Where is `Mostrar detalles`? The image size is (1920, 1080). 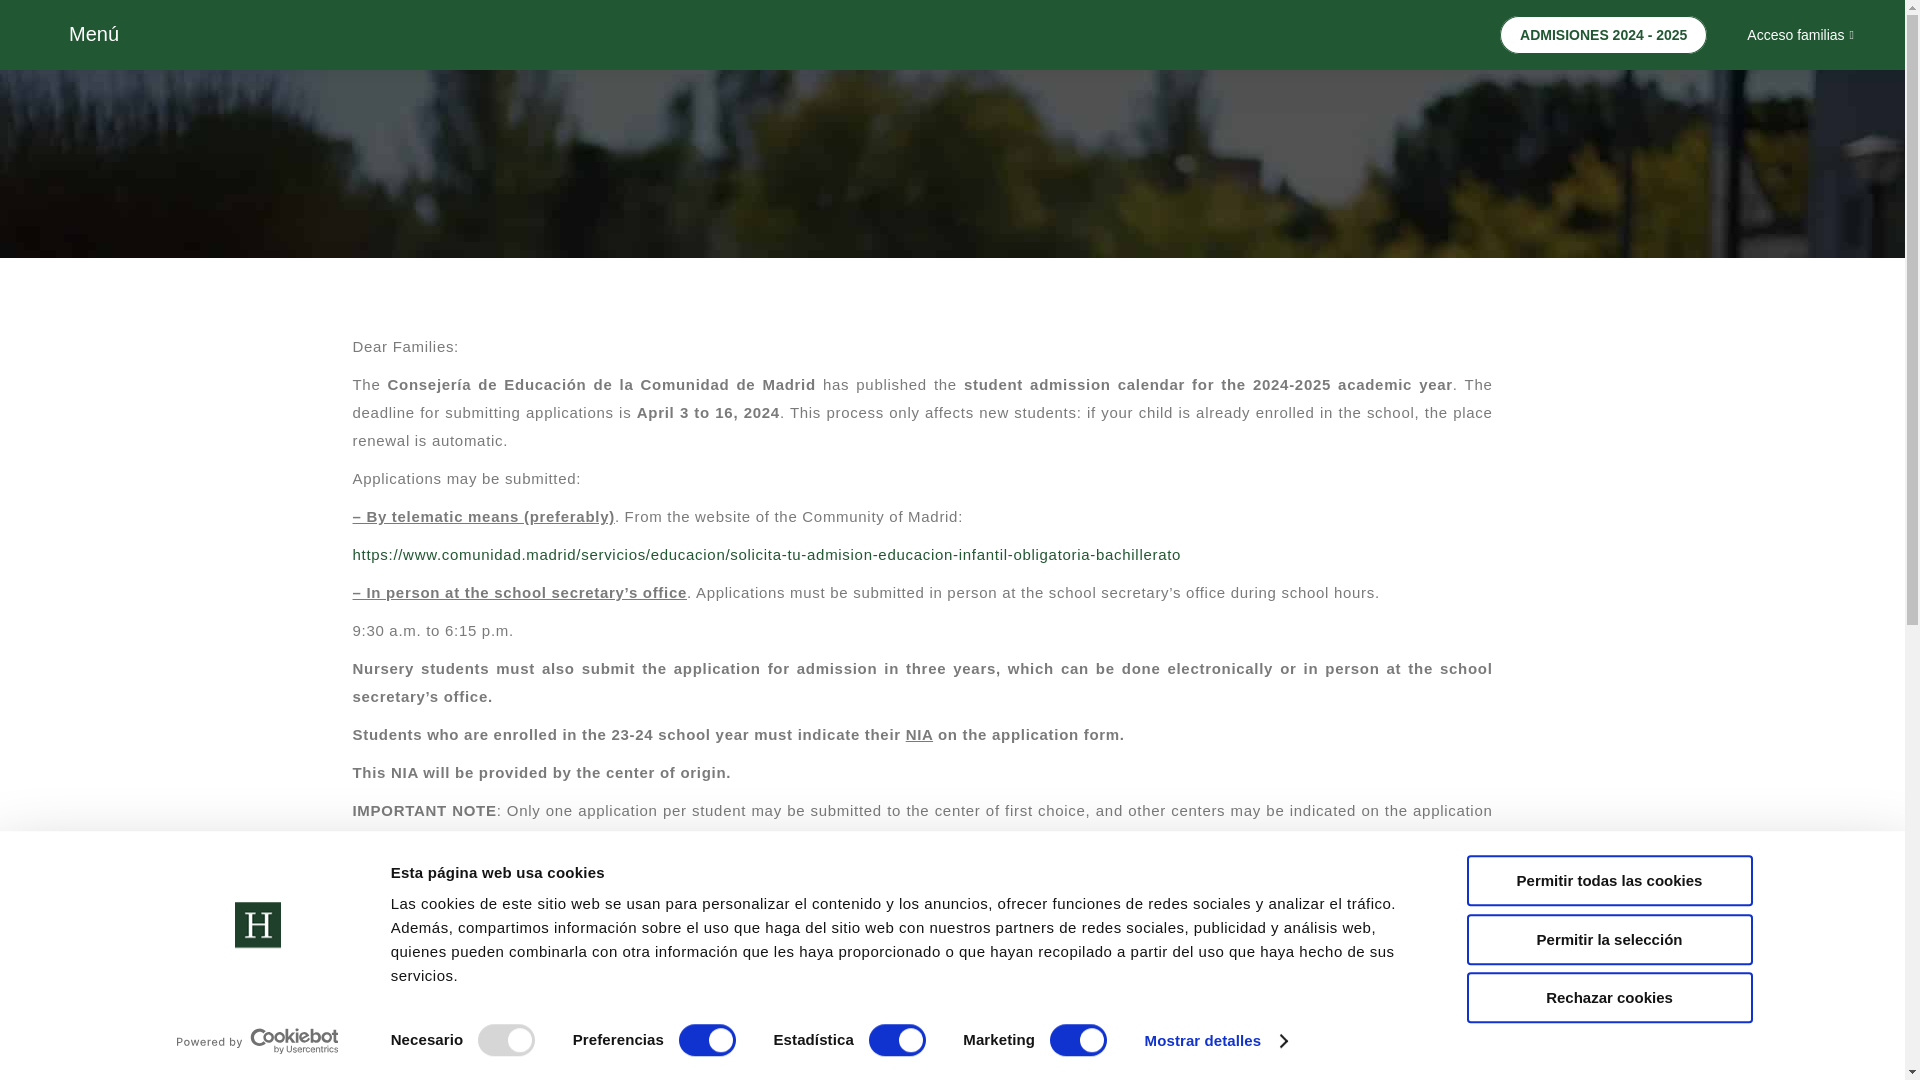 Mostrar detalles is located at coordinates (1215, 1041).